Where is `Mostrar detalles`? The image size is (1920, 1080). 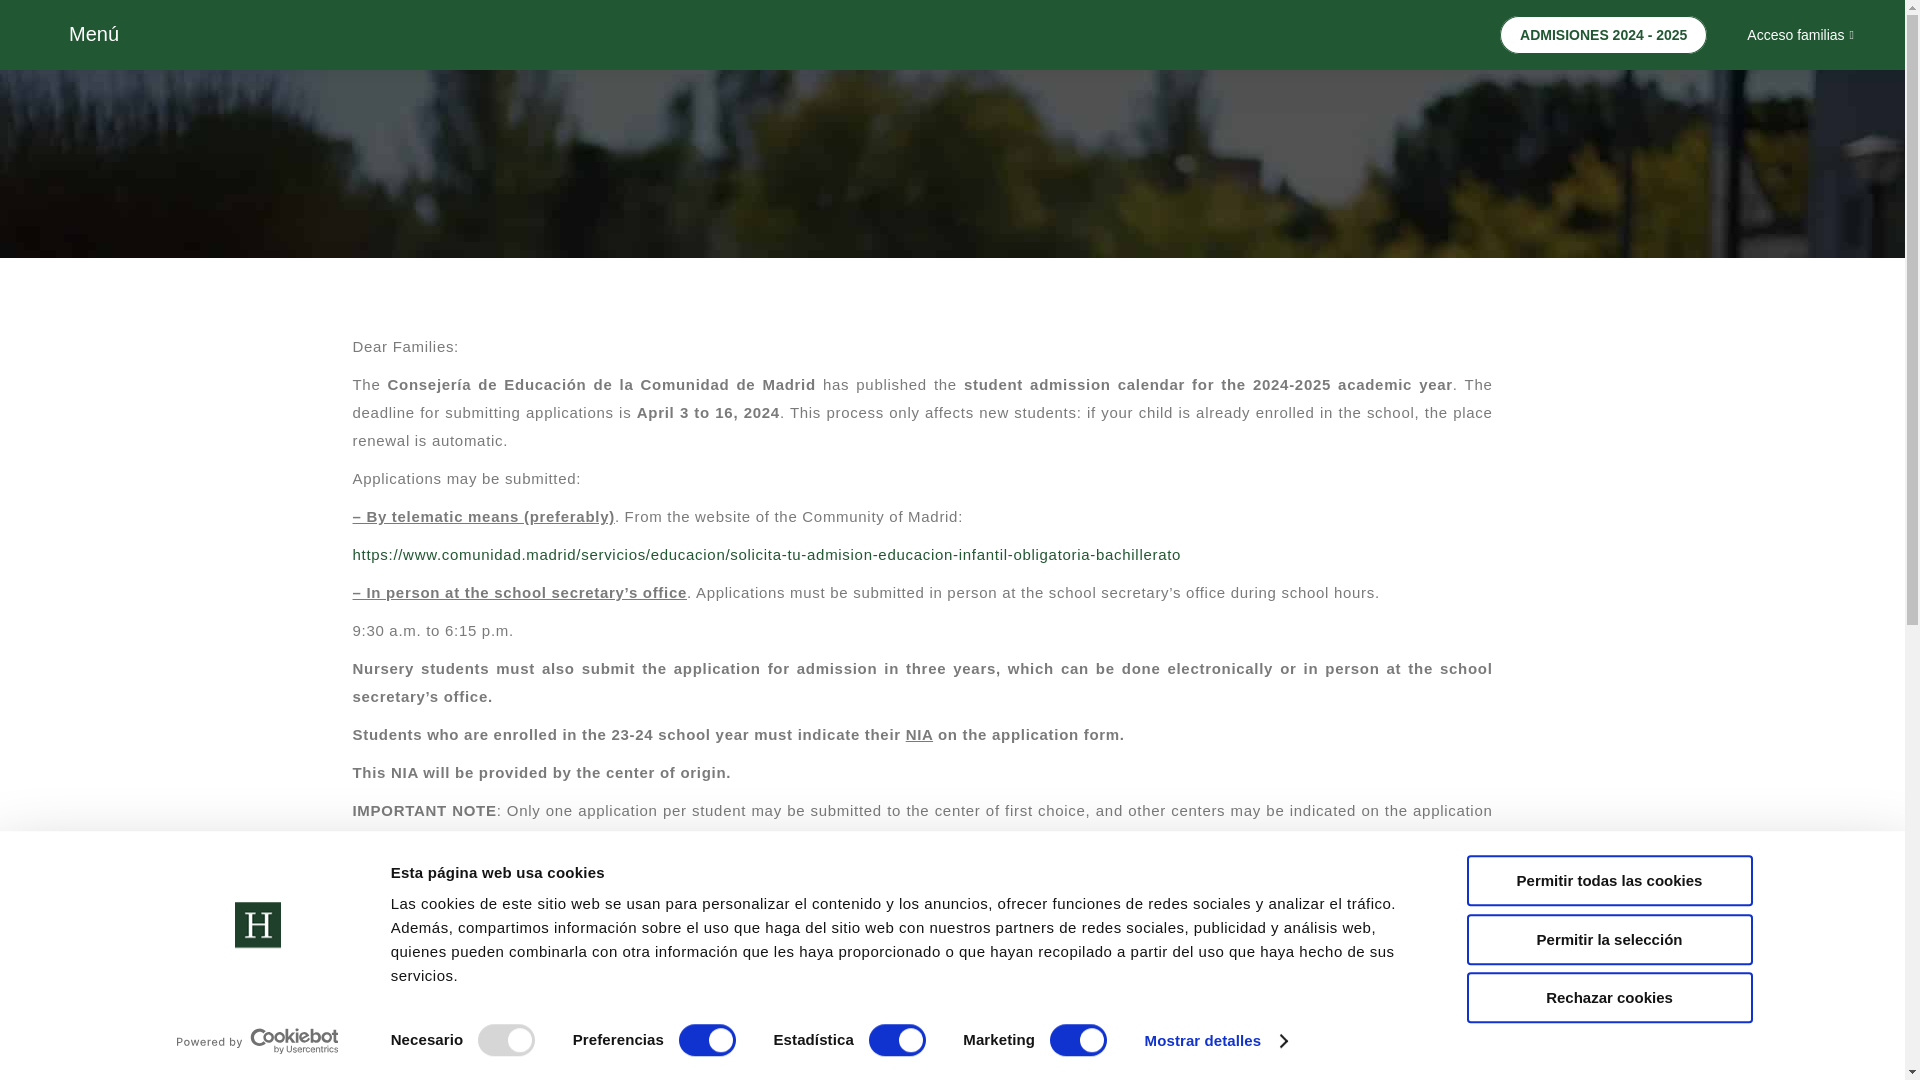 Mostrar detalles is located at coordinates (1215, 1041).